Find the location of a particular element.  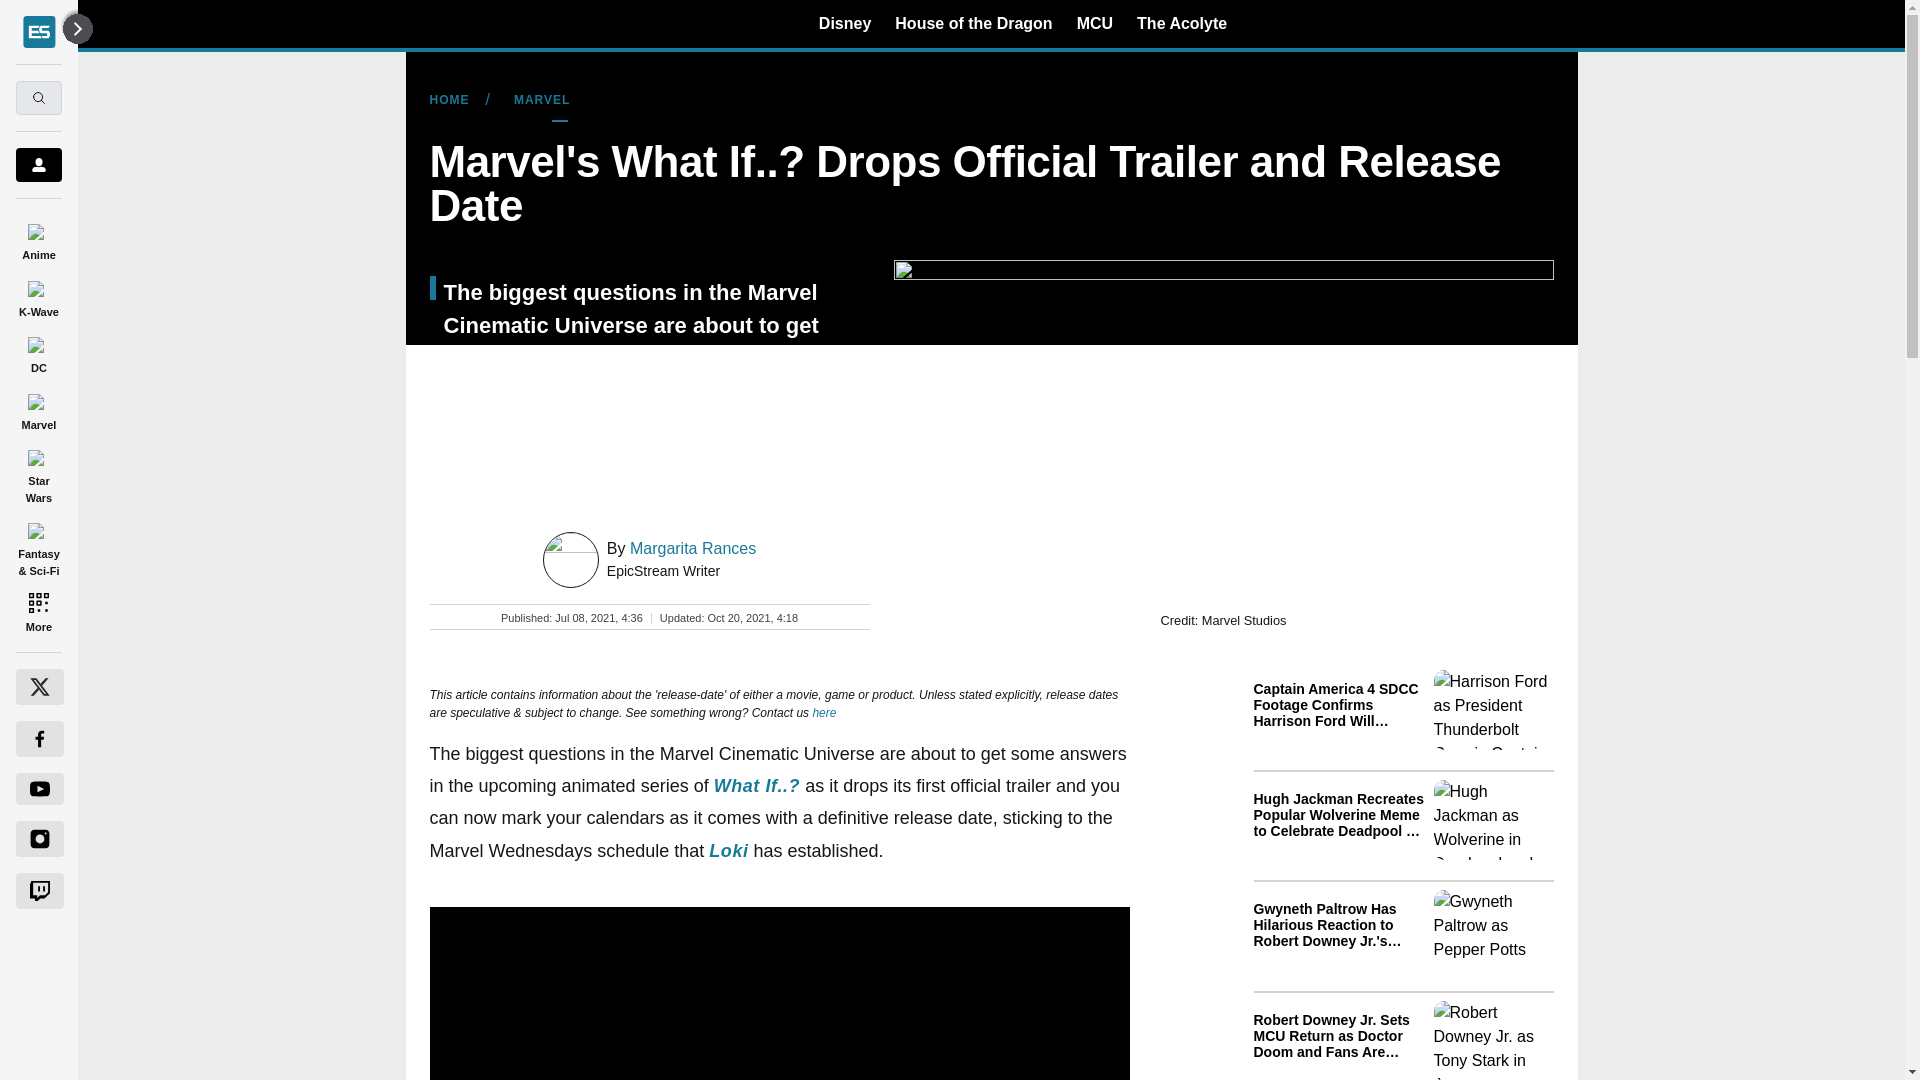

More is located at coordinates (38, 612).